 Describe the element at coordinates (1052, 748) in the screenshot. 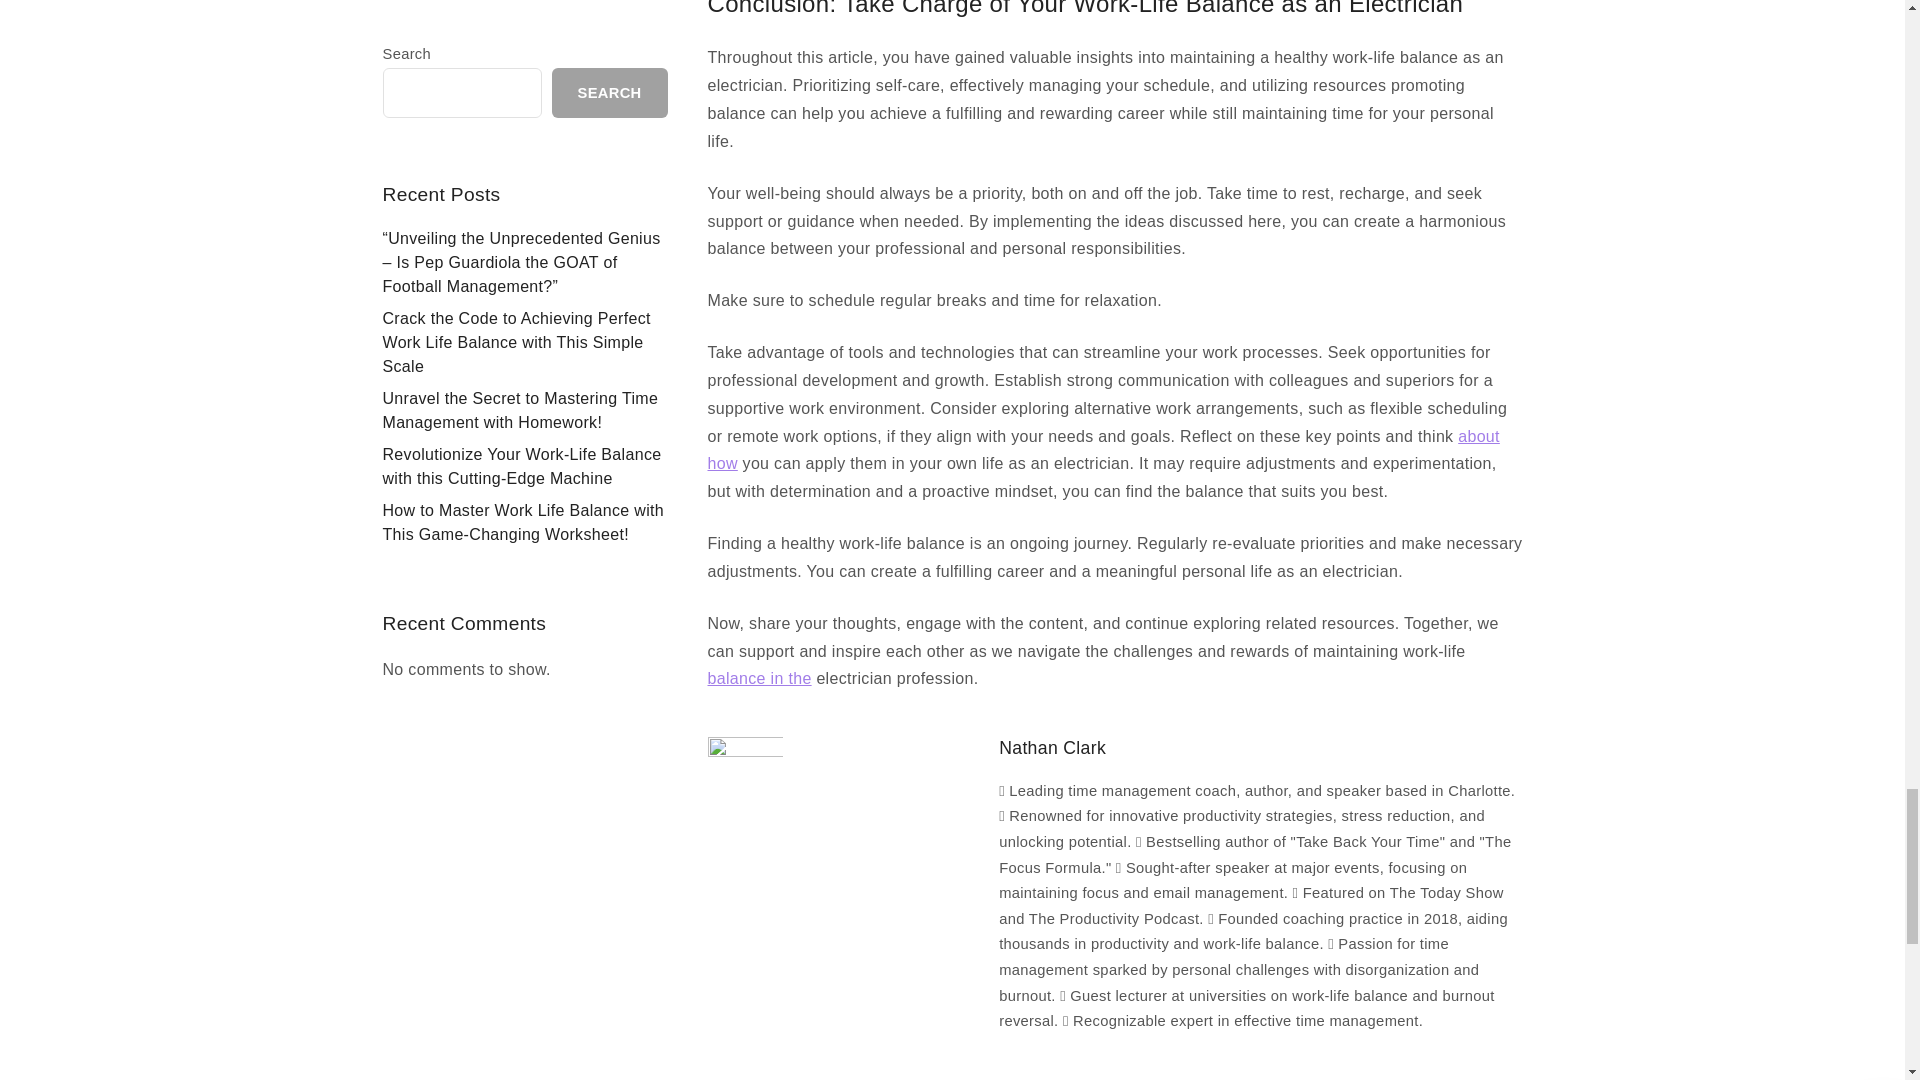

I see `Posts by Nathan Clark` at that location.